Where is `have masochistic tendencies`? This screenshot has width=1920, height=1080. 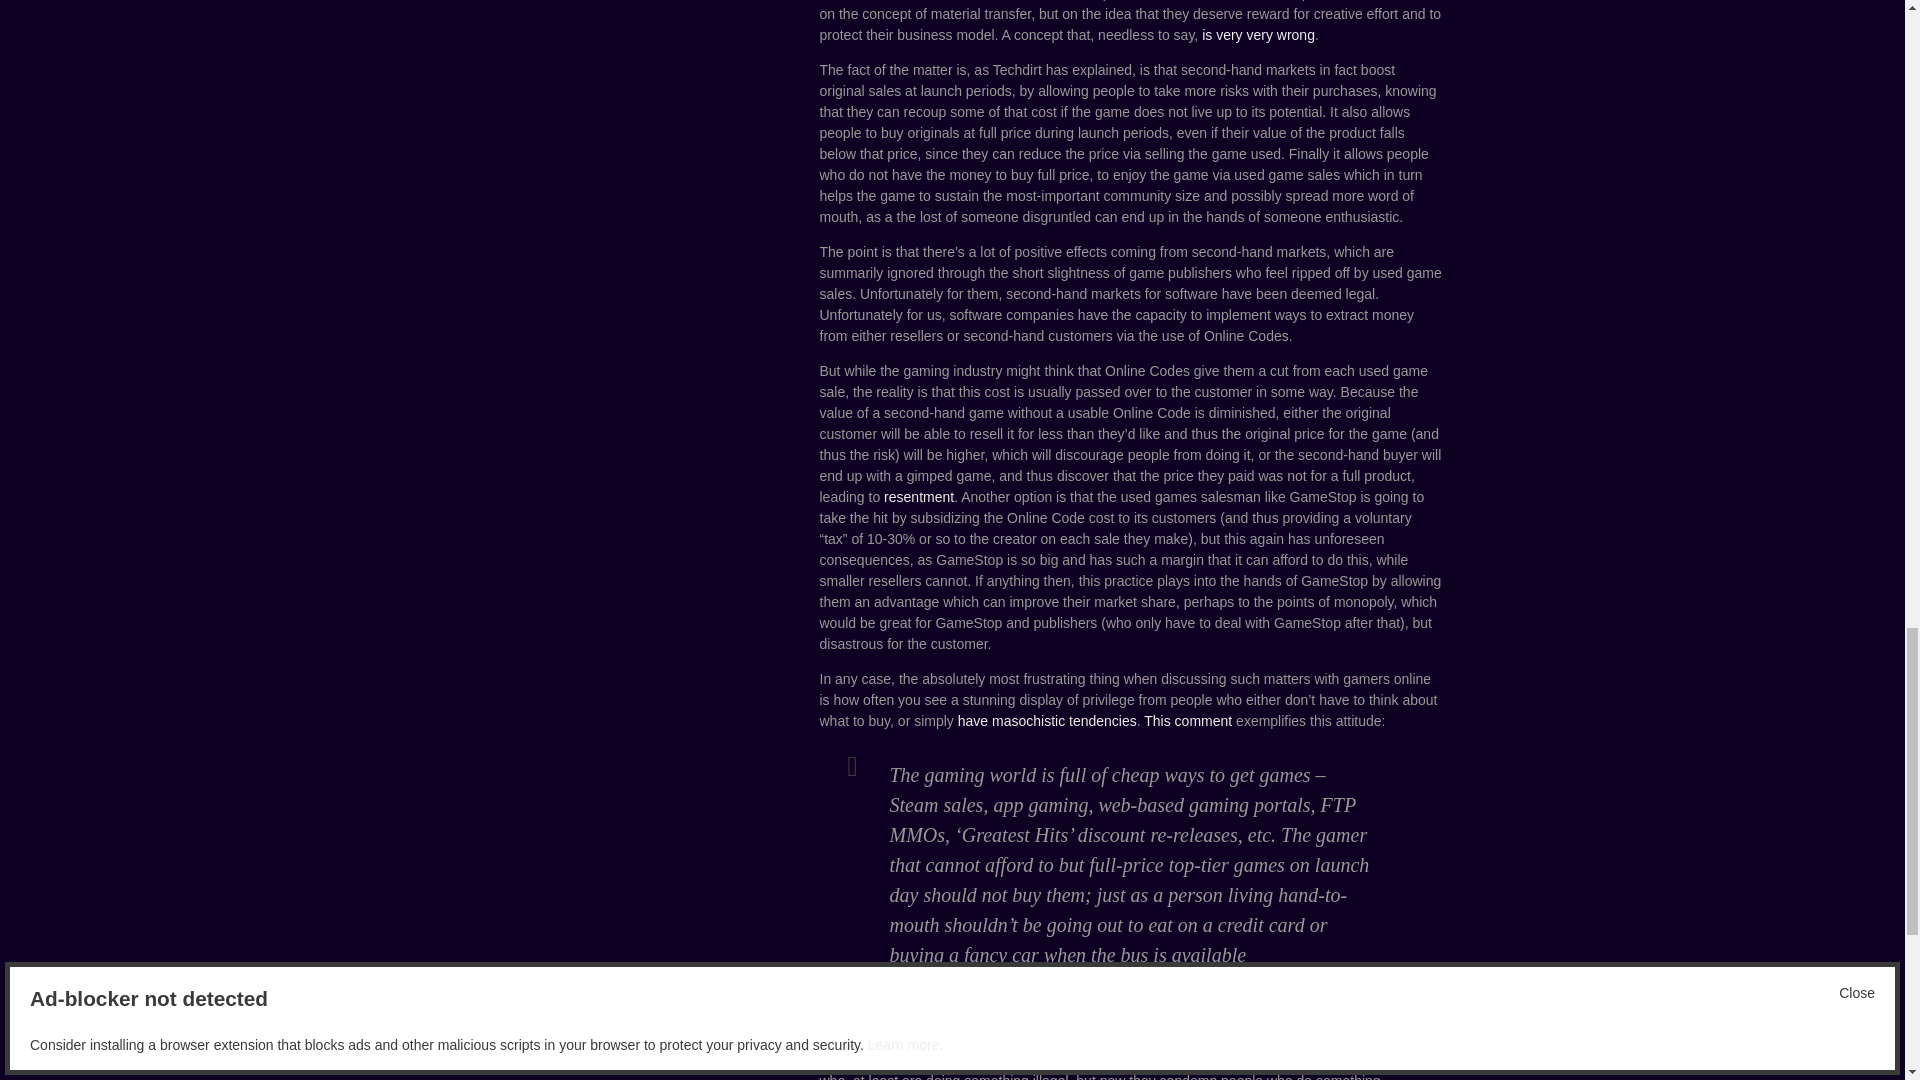
have masochistic tendencies is located at coordinates (1047, 720).